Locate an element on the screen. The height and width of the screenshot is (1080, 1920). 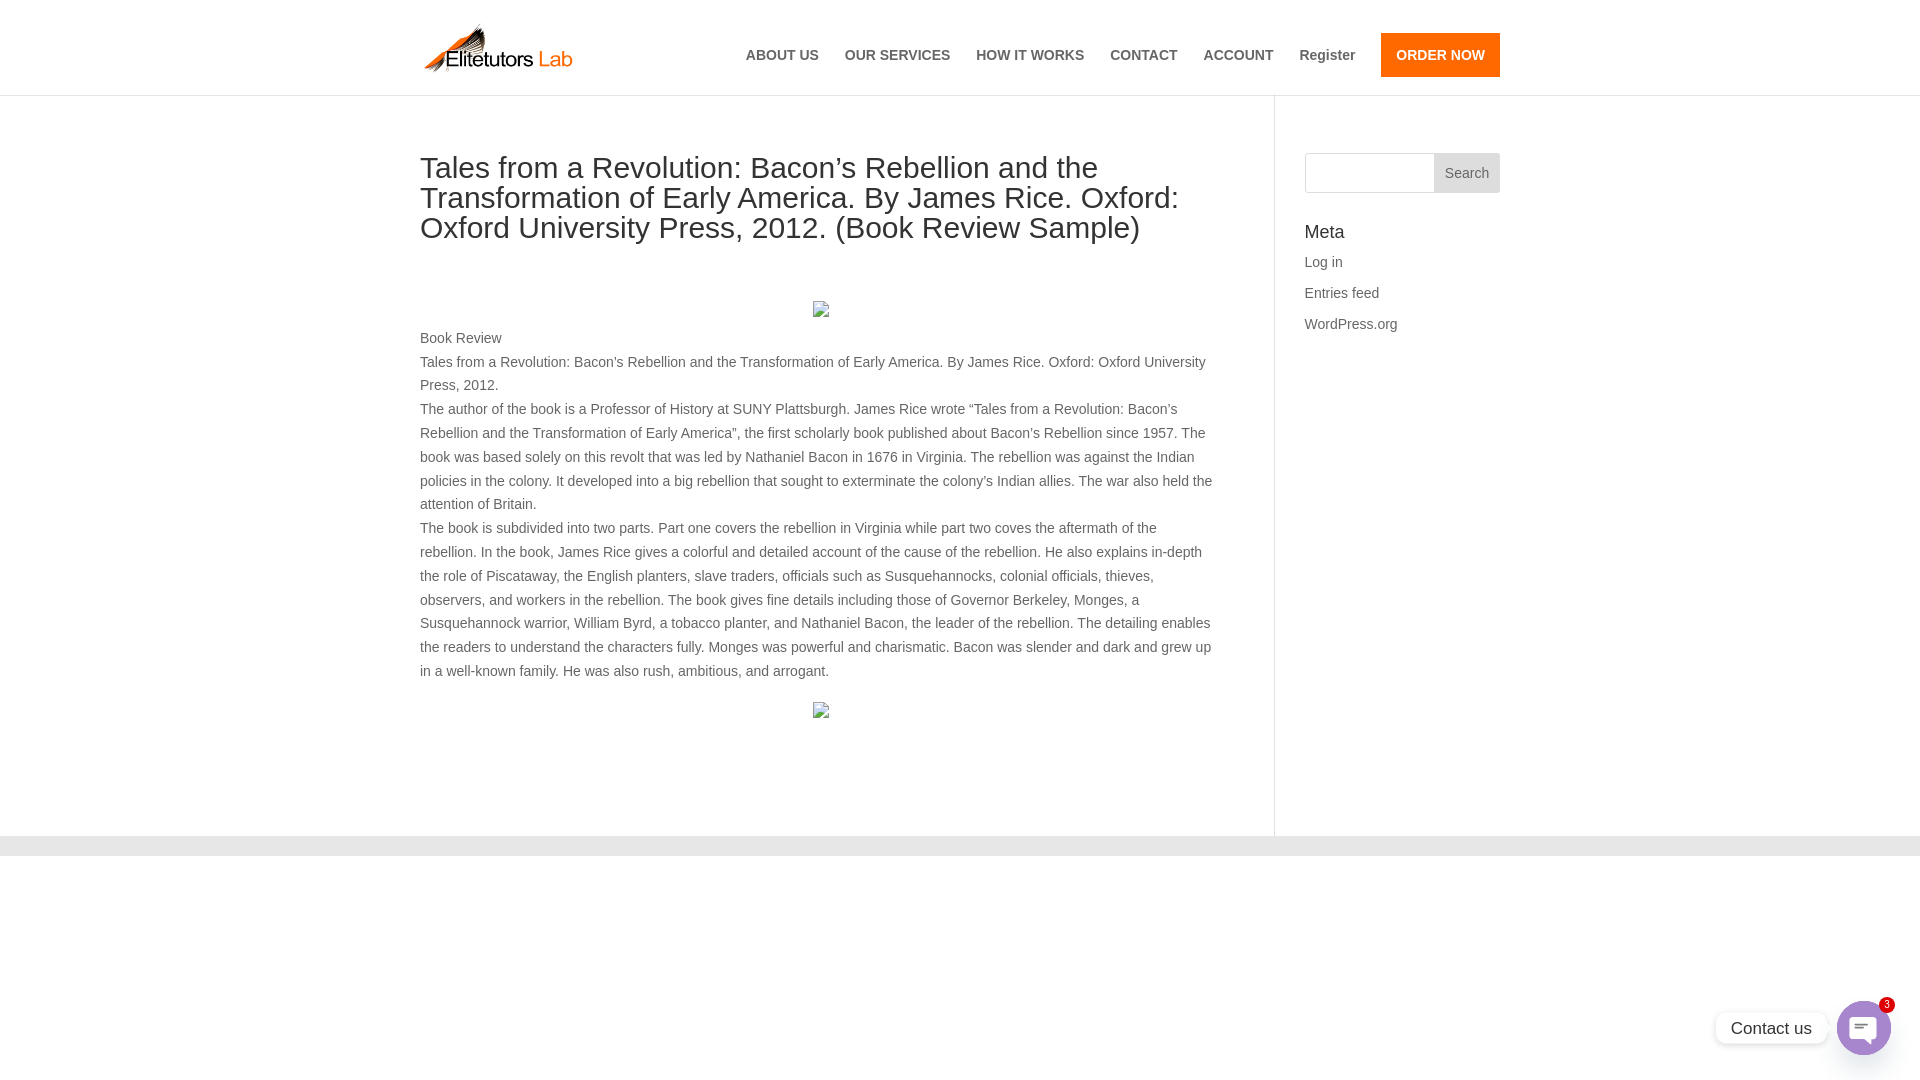
ACCOUNT is located at coordinates (1238, 71).